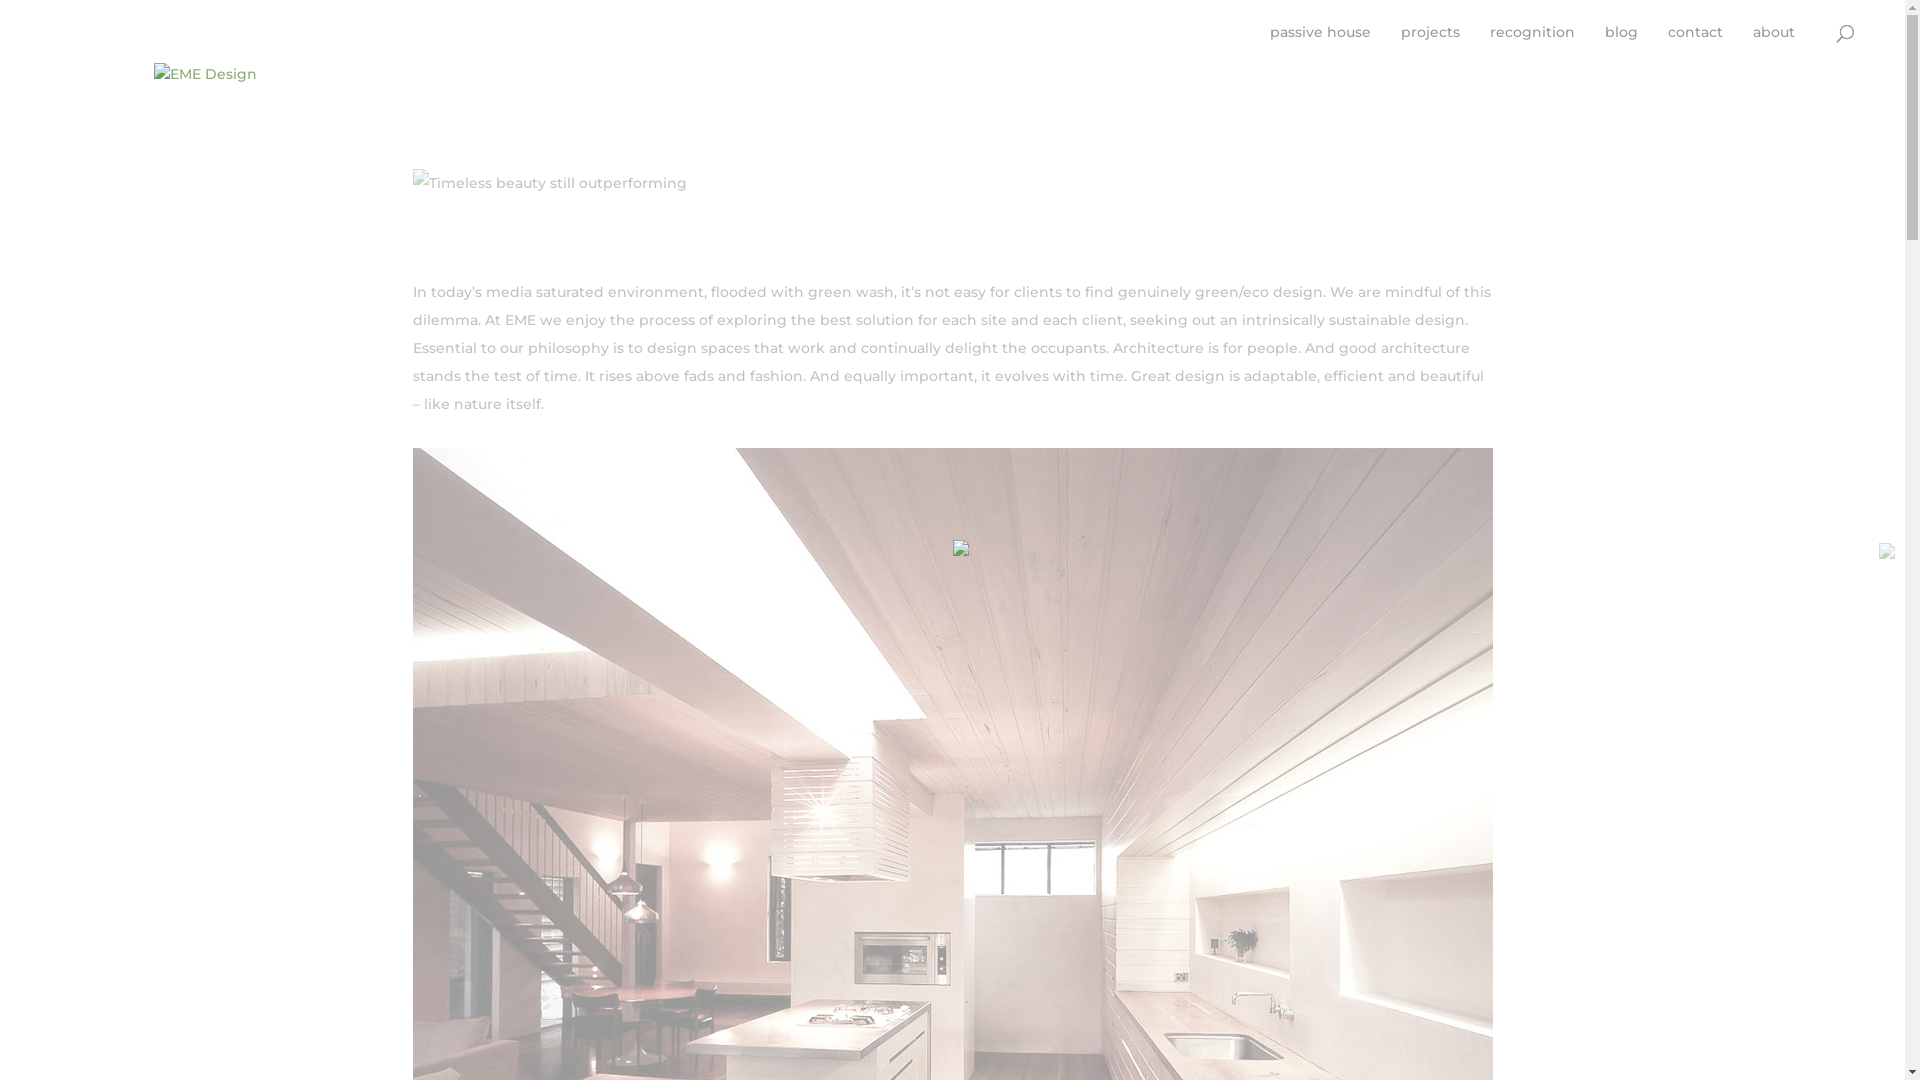 The image size is (1920, 1080). What do you see at coordinates (1532, 42) in the screenshot?
I see `recognition` at bounding box center [1532, 42].